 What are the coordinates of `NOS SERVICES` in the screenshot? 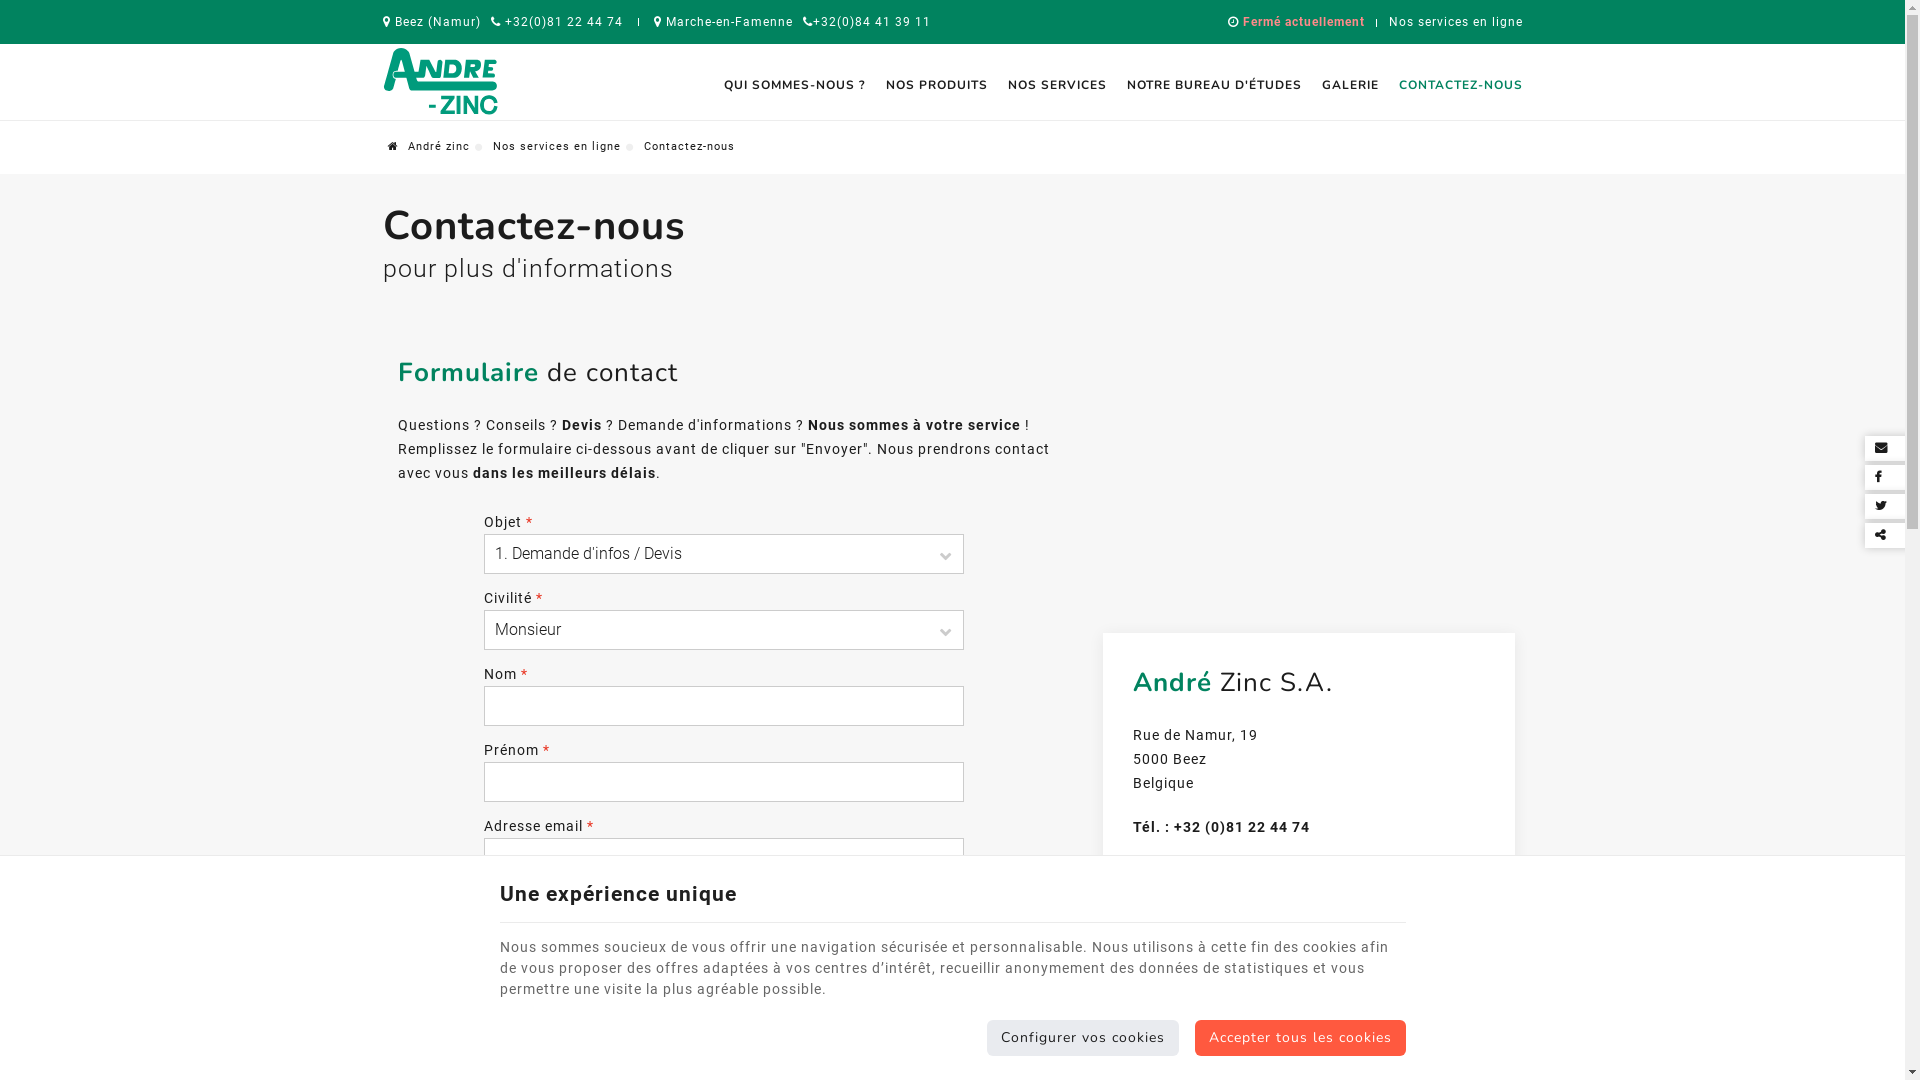 It's located at (1058, 85).